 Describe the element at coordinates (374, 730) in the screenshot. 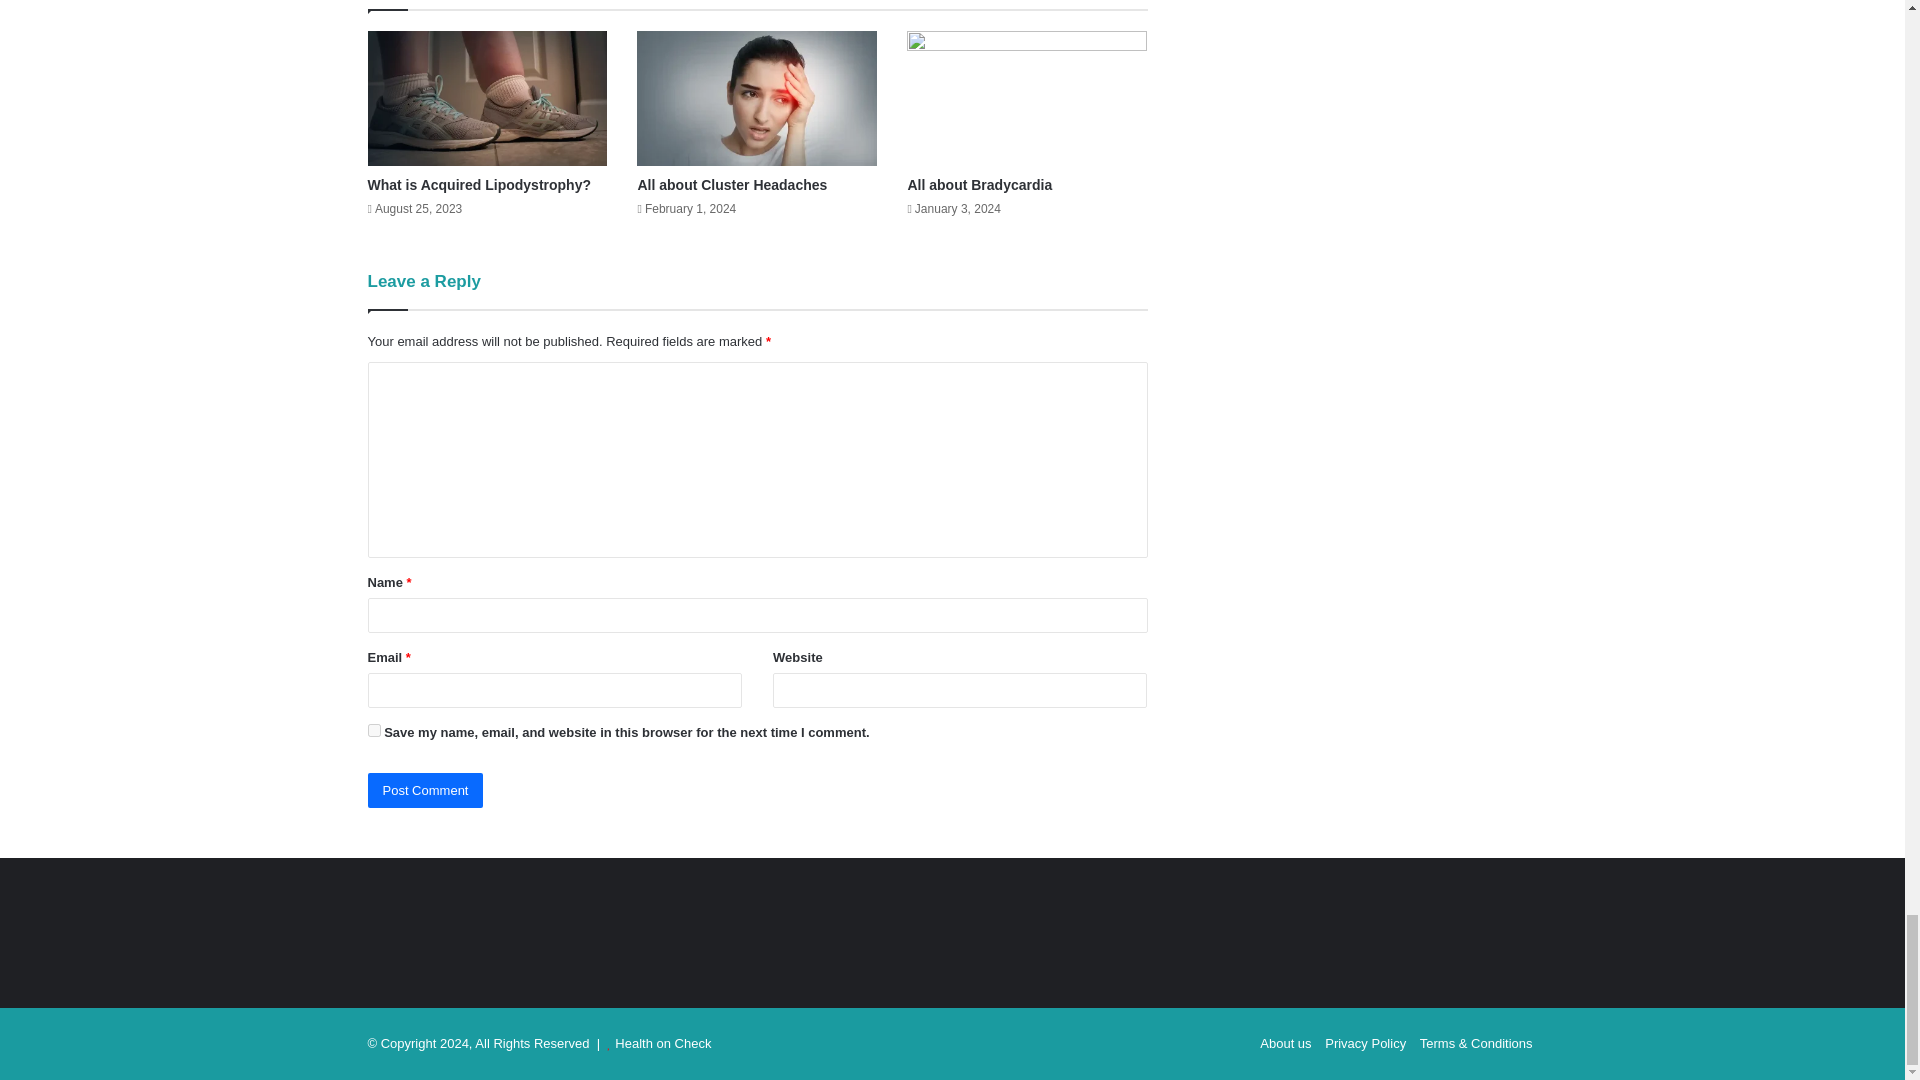

I see `yes` at that location.